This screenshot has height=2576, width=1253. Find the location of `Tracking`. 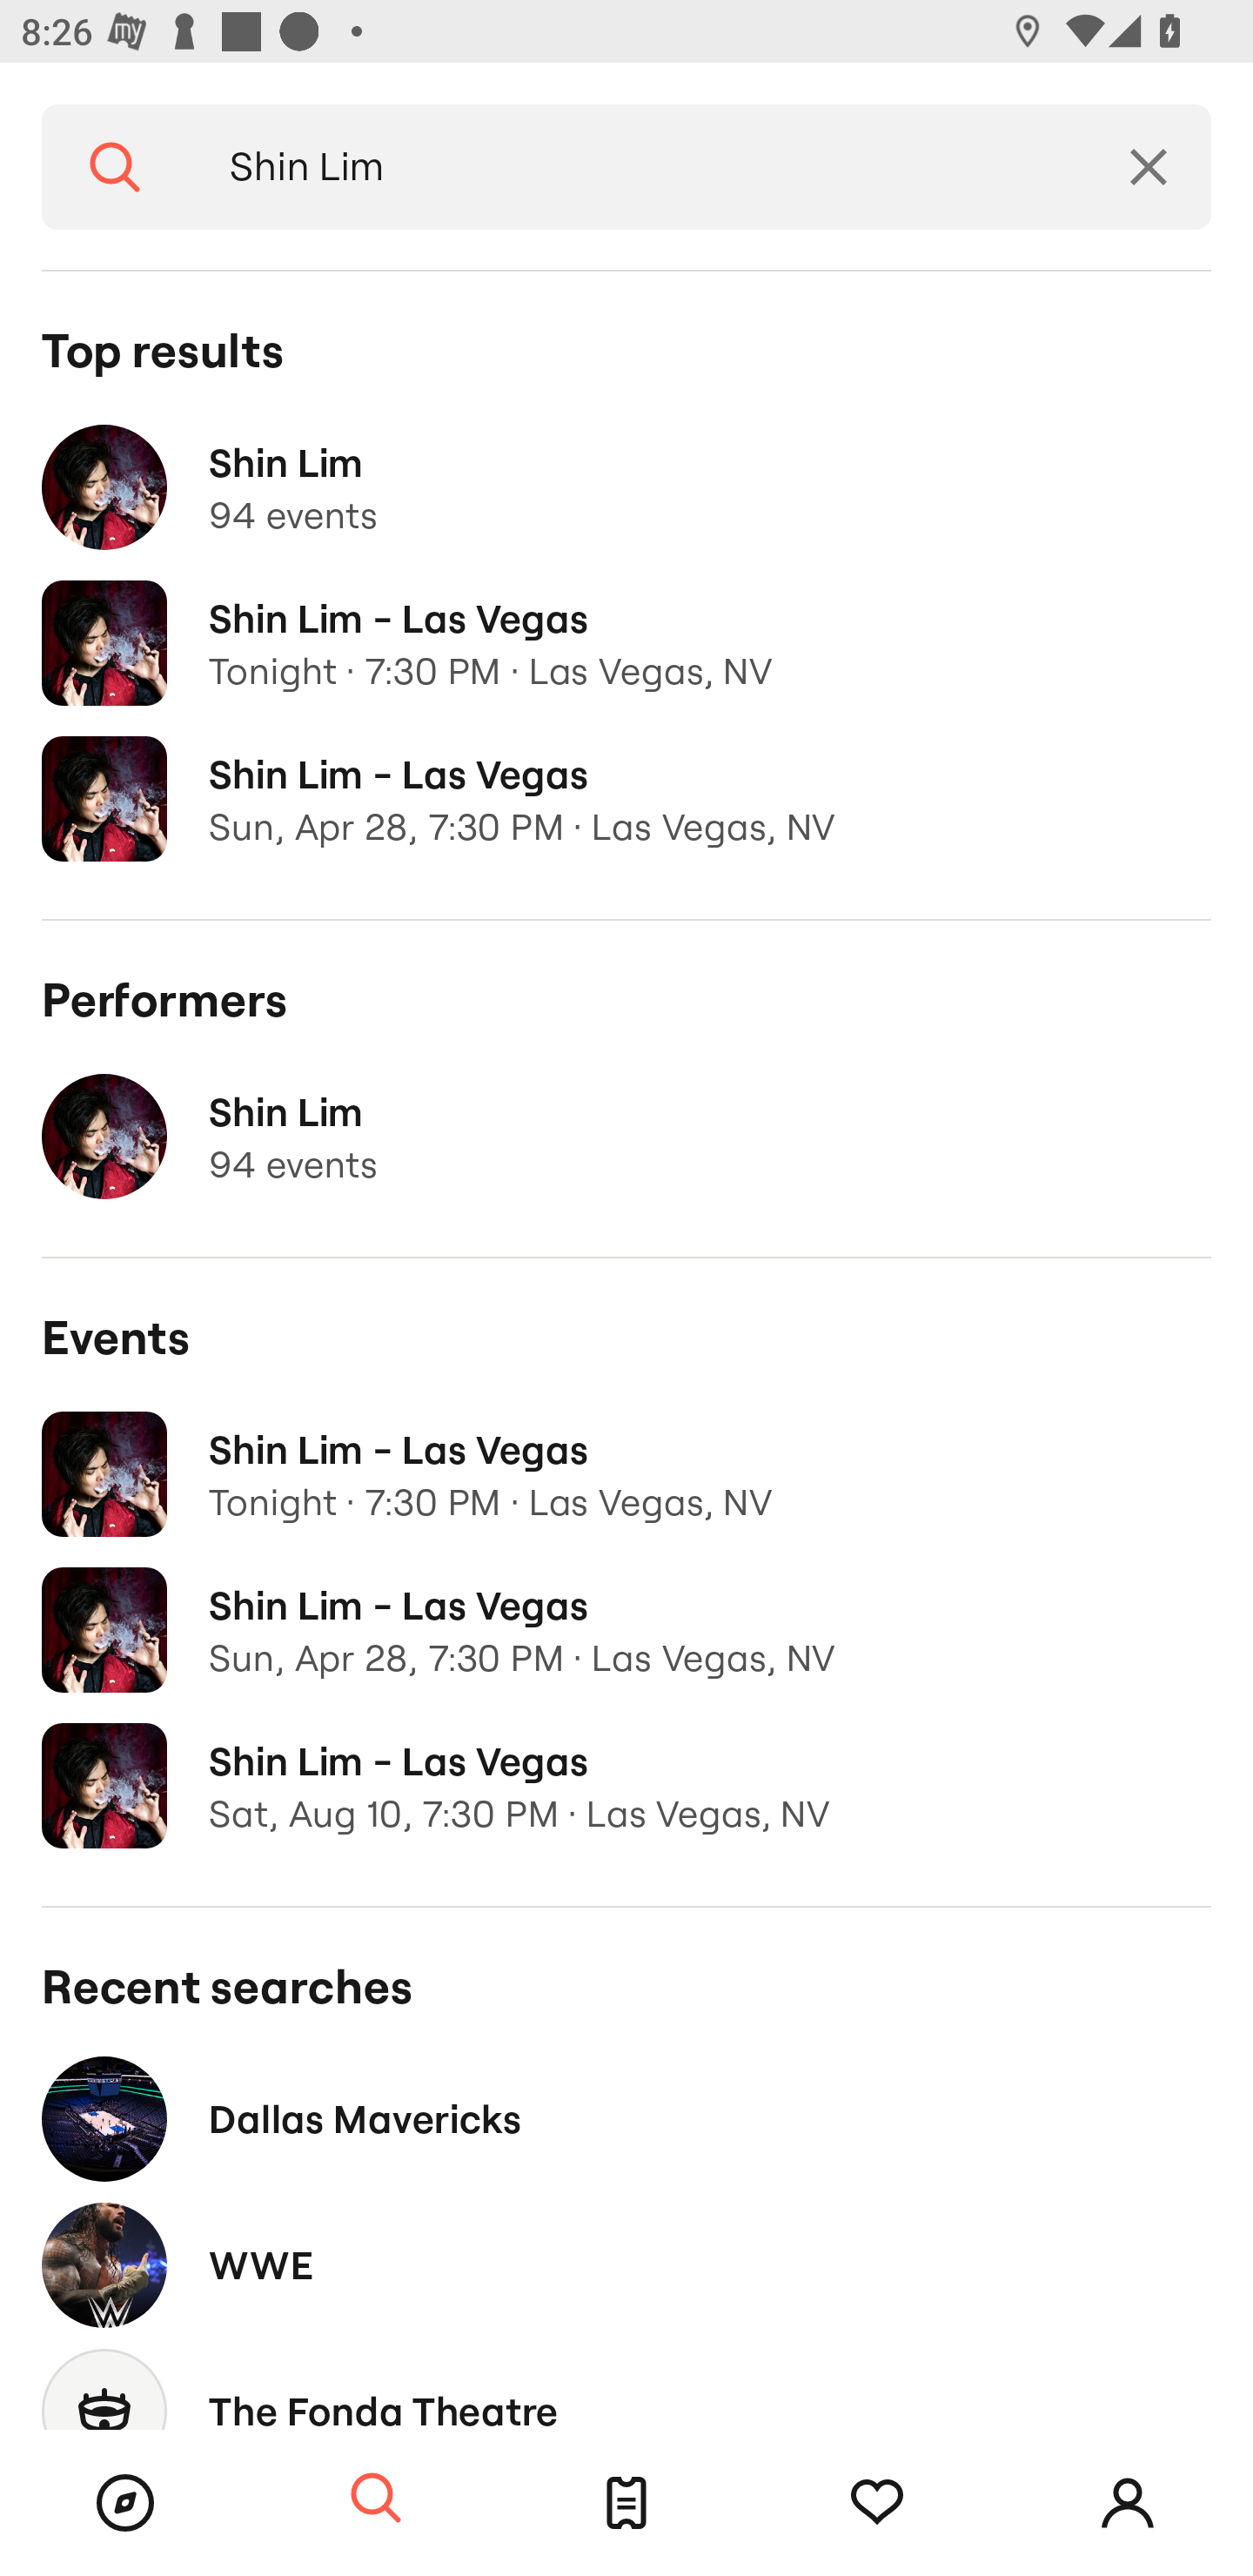

Tracking is located at coordinates (877, 2503).